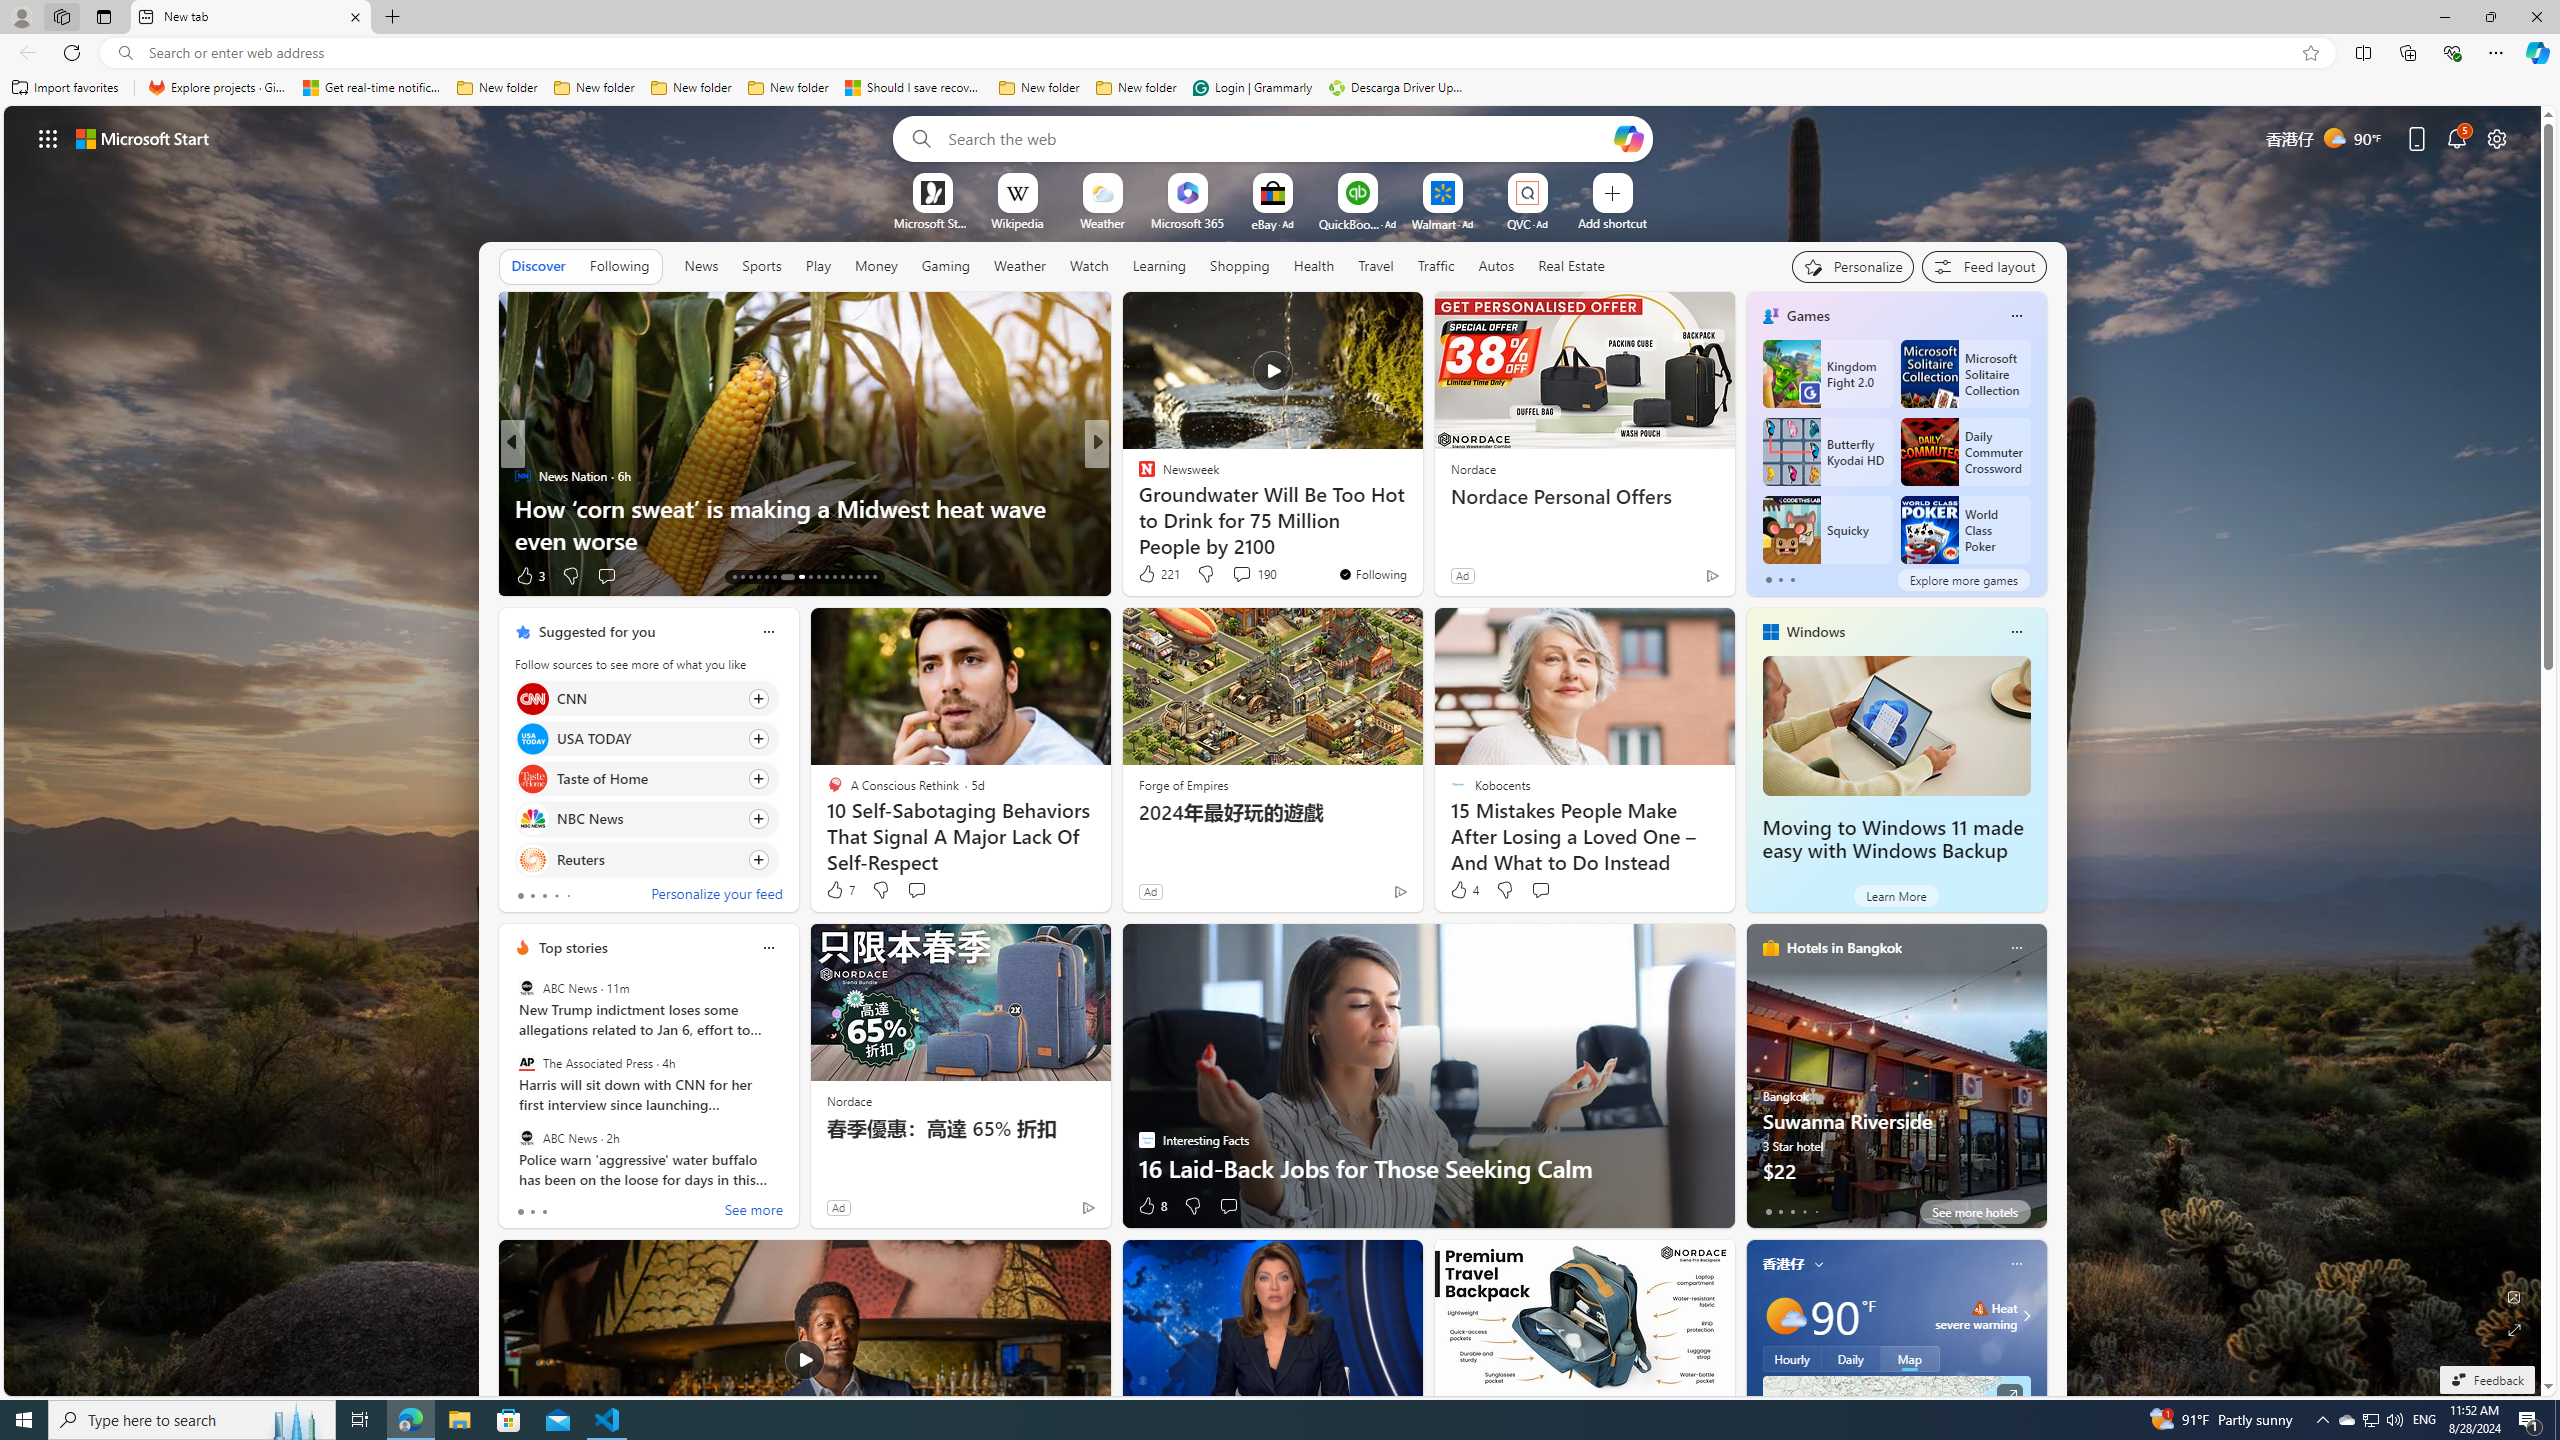  I want to click on NBC News, so click(532, 820).